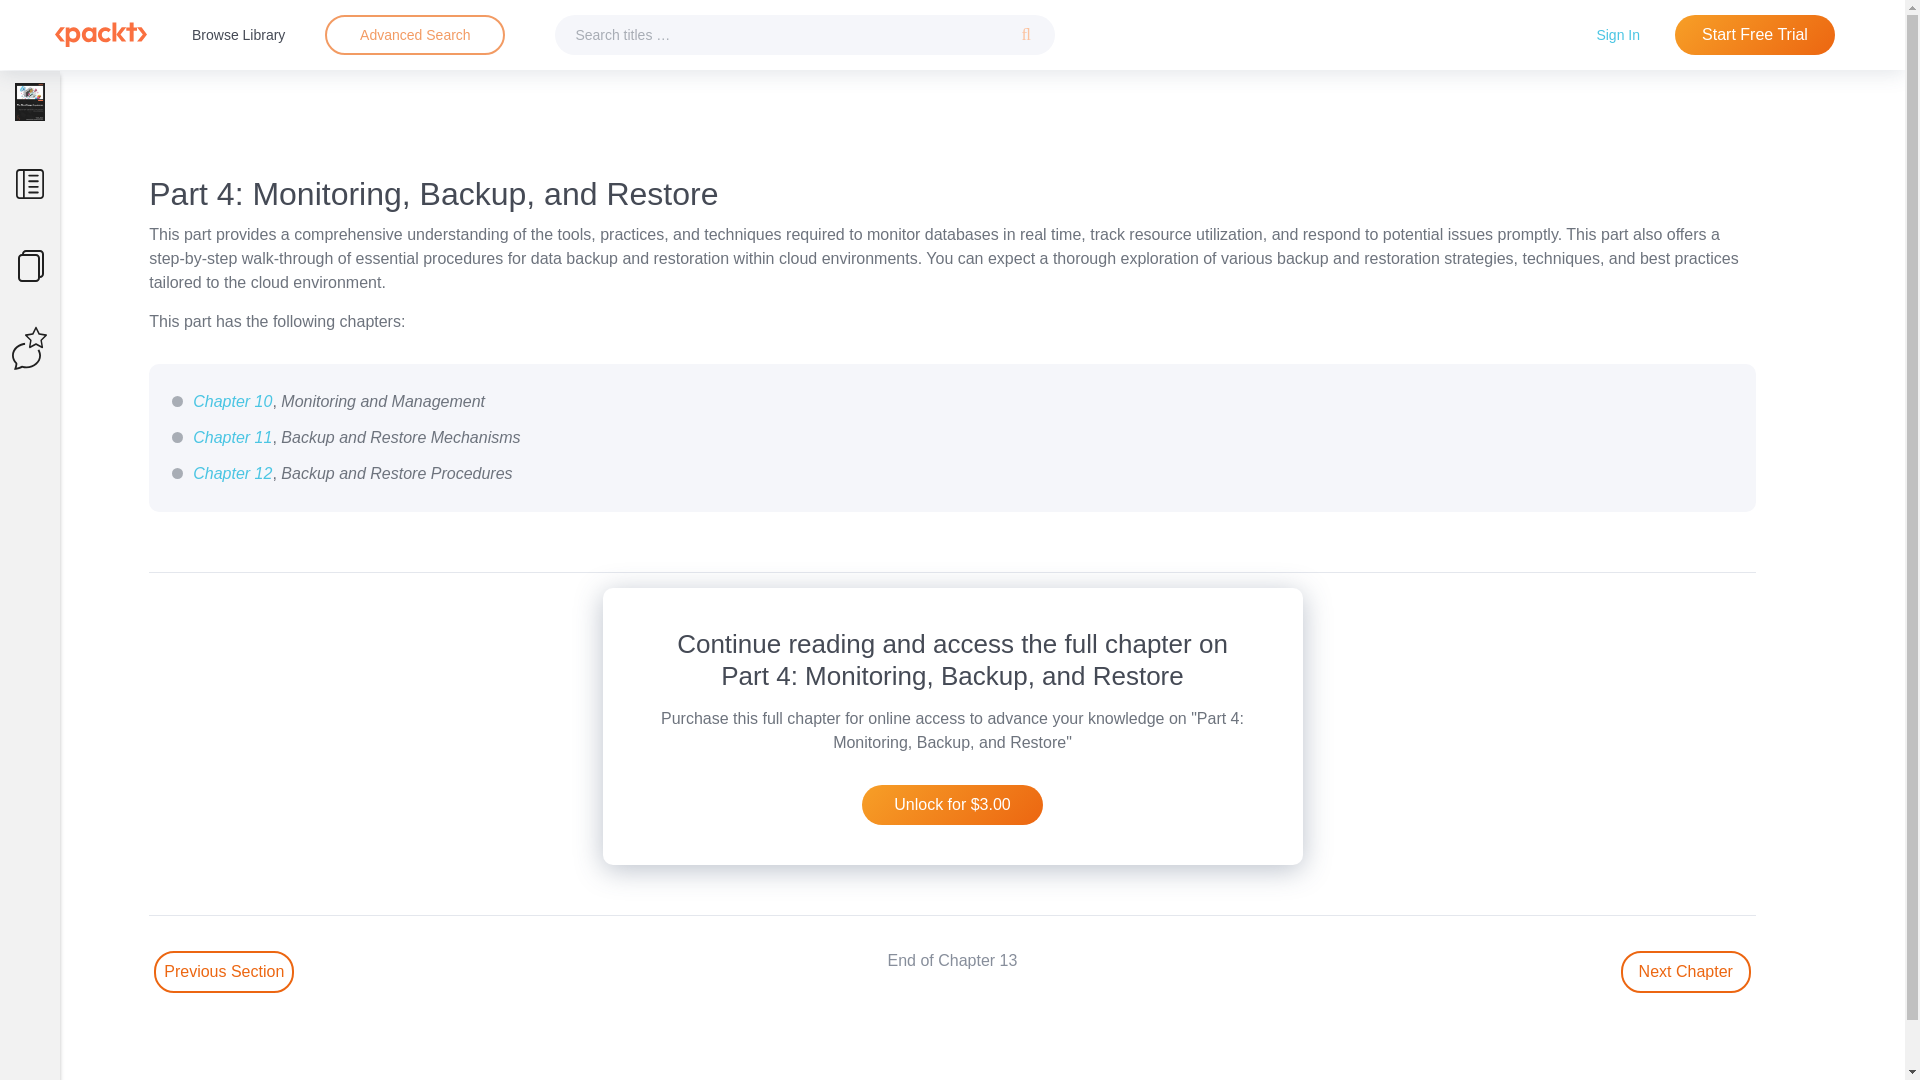 Image resolution: width=1920 pixels, height=1080 pixels. Describe the element at coordinates (415, 34) in the screenshot. I see `Advanced Search` at that location.